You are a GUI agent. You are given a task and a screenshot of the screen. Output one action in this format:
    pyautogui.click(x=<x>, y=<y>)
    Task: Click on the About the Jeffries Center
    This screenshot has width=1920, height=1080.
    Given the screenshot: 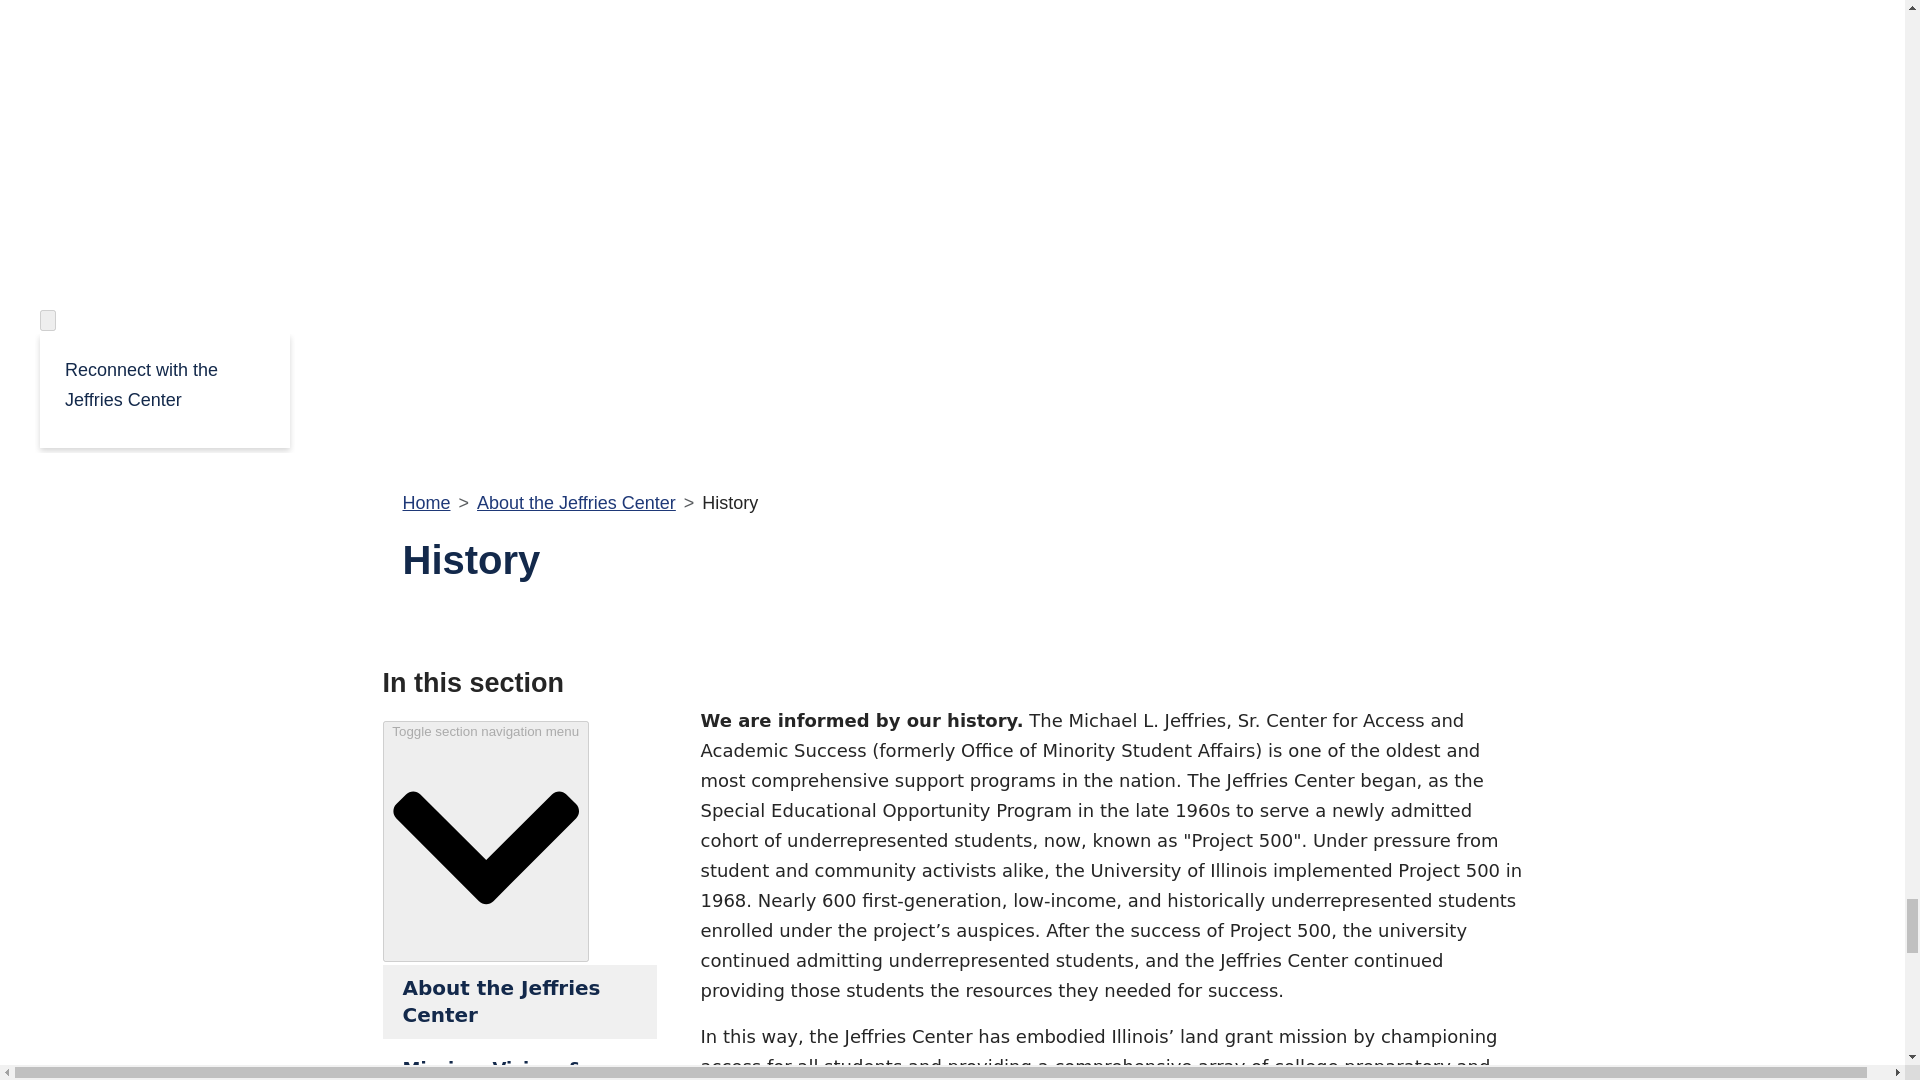 What is the action you would take?
    pyautogui.click(x=519, y=1002)
    